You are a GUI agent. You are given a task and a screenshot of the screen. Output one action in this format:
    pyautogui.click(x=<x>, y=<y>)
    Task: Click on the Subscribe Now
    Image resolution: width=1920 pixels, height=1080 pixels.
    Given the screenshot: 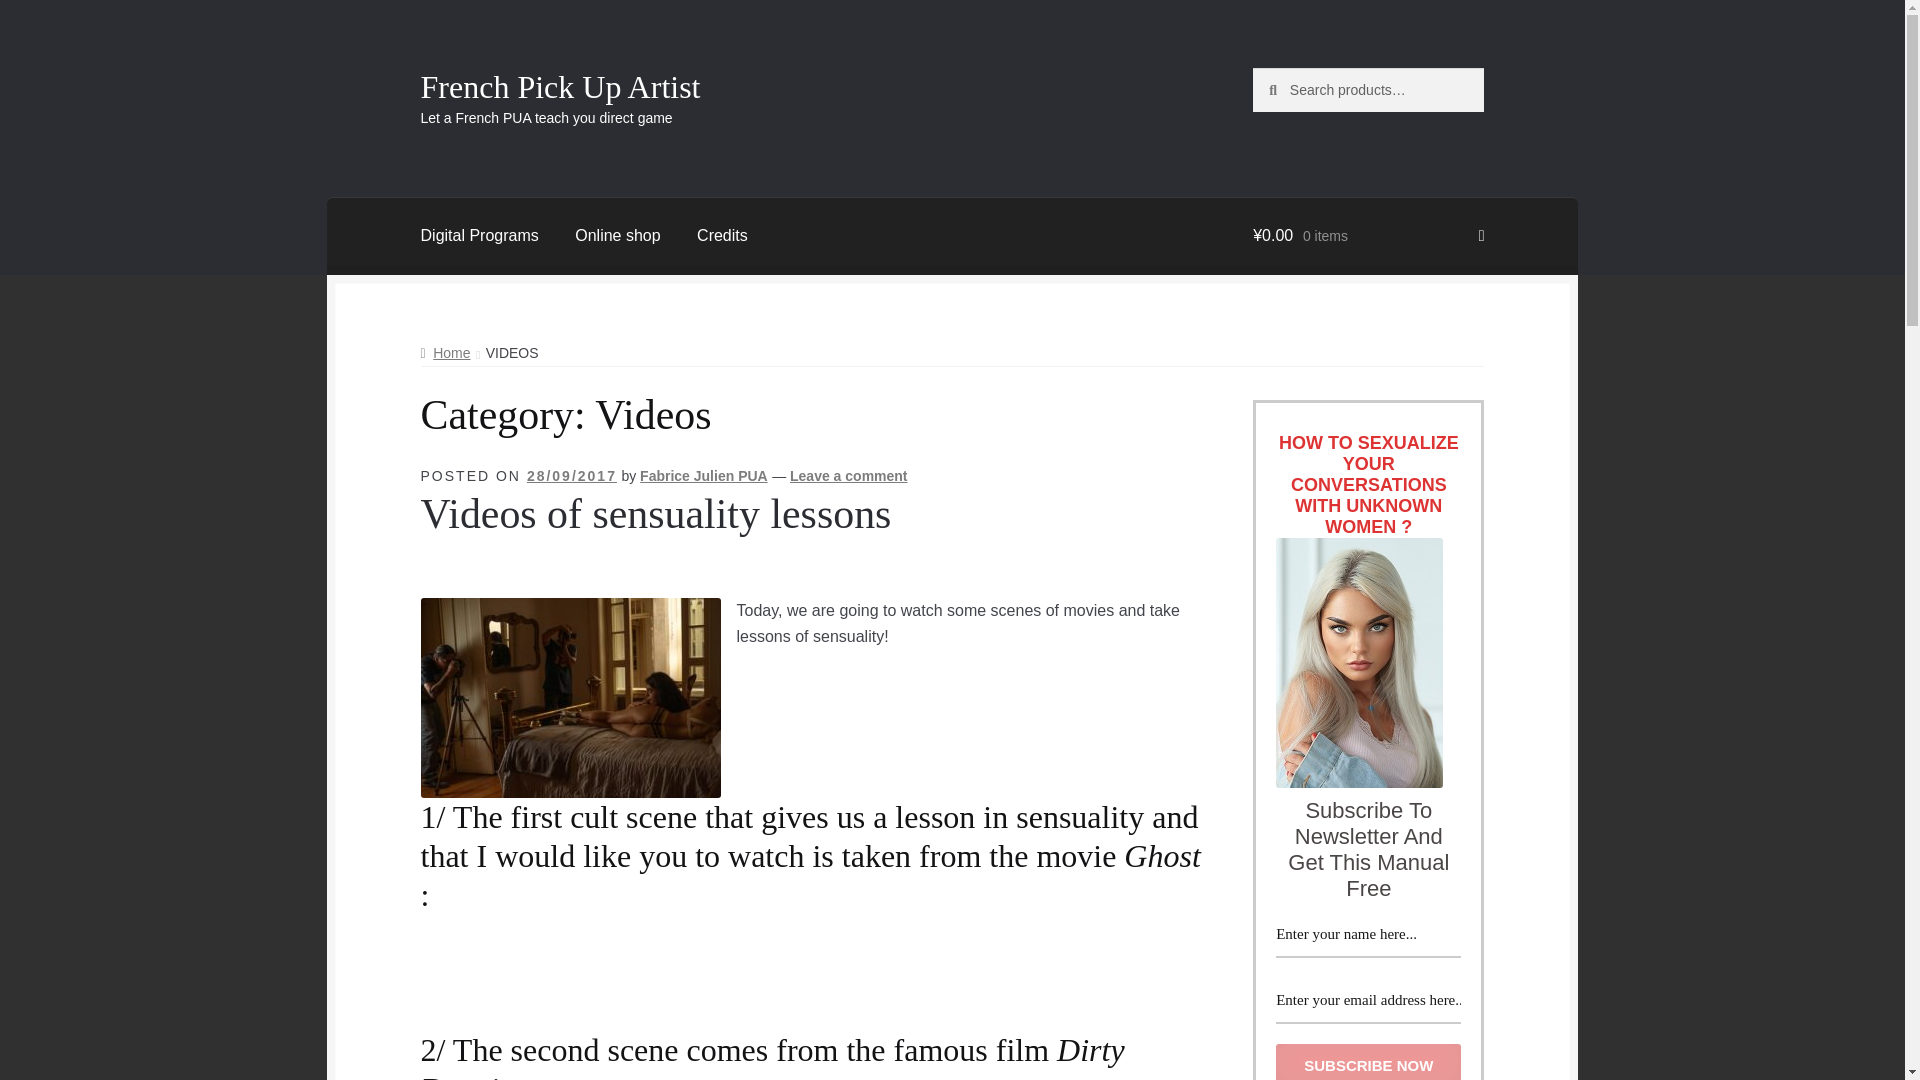 What is the action you would take?
    pyautogui.click(x=1368, y=1062)
    